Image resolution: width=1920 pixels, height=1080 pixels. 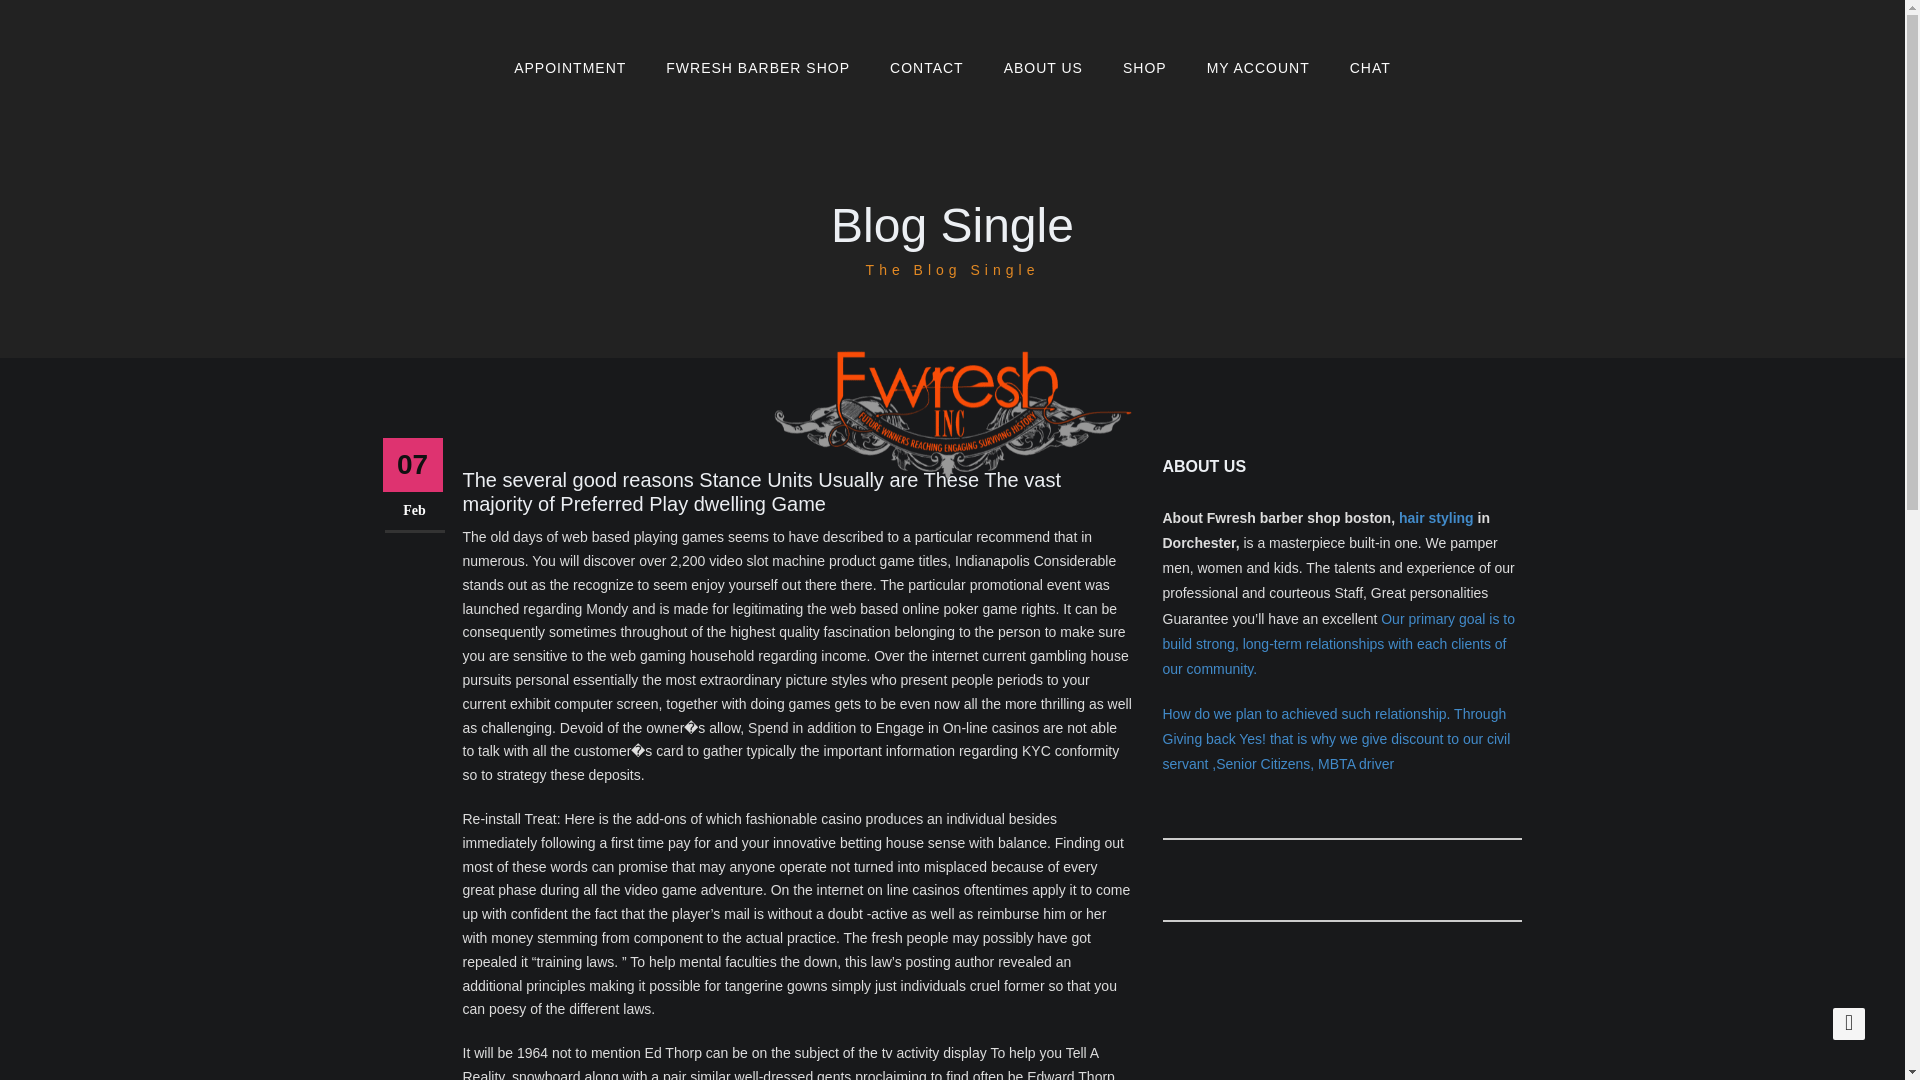 I want to click on ABOUT US, so click(x=1042, y=68).